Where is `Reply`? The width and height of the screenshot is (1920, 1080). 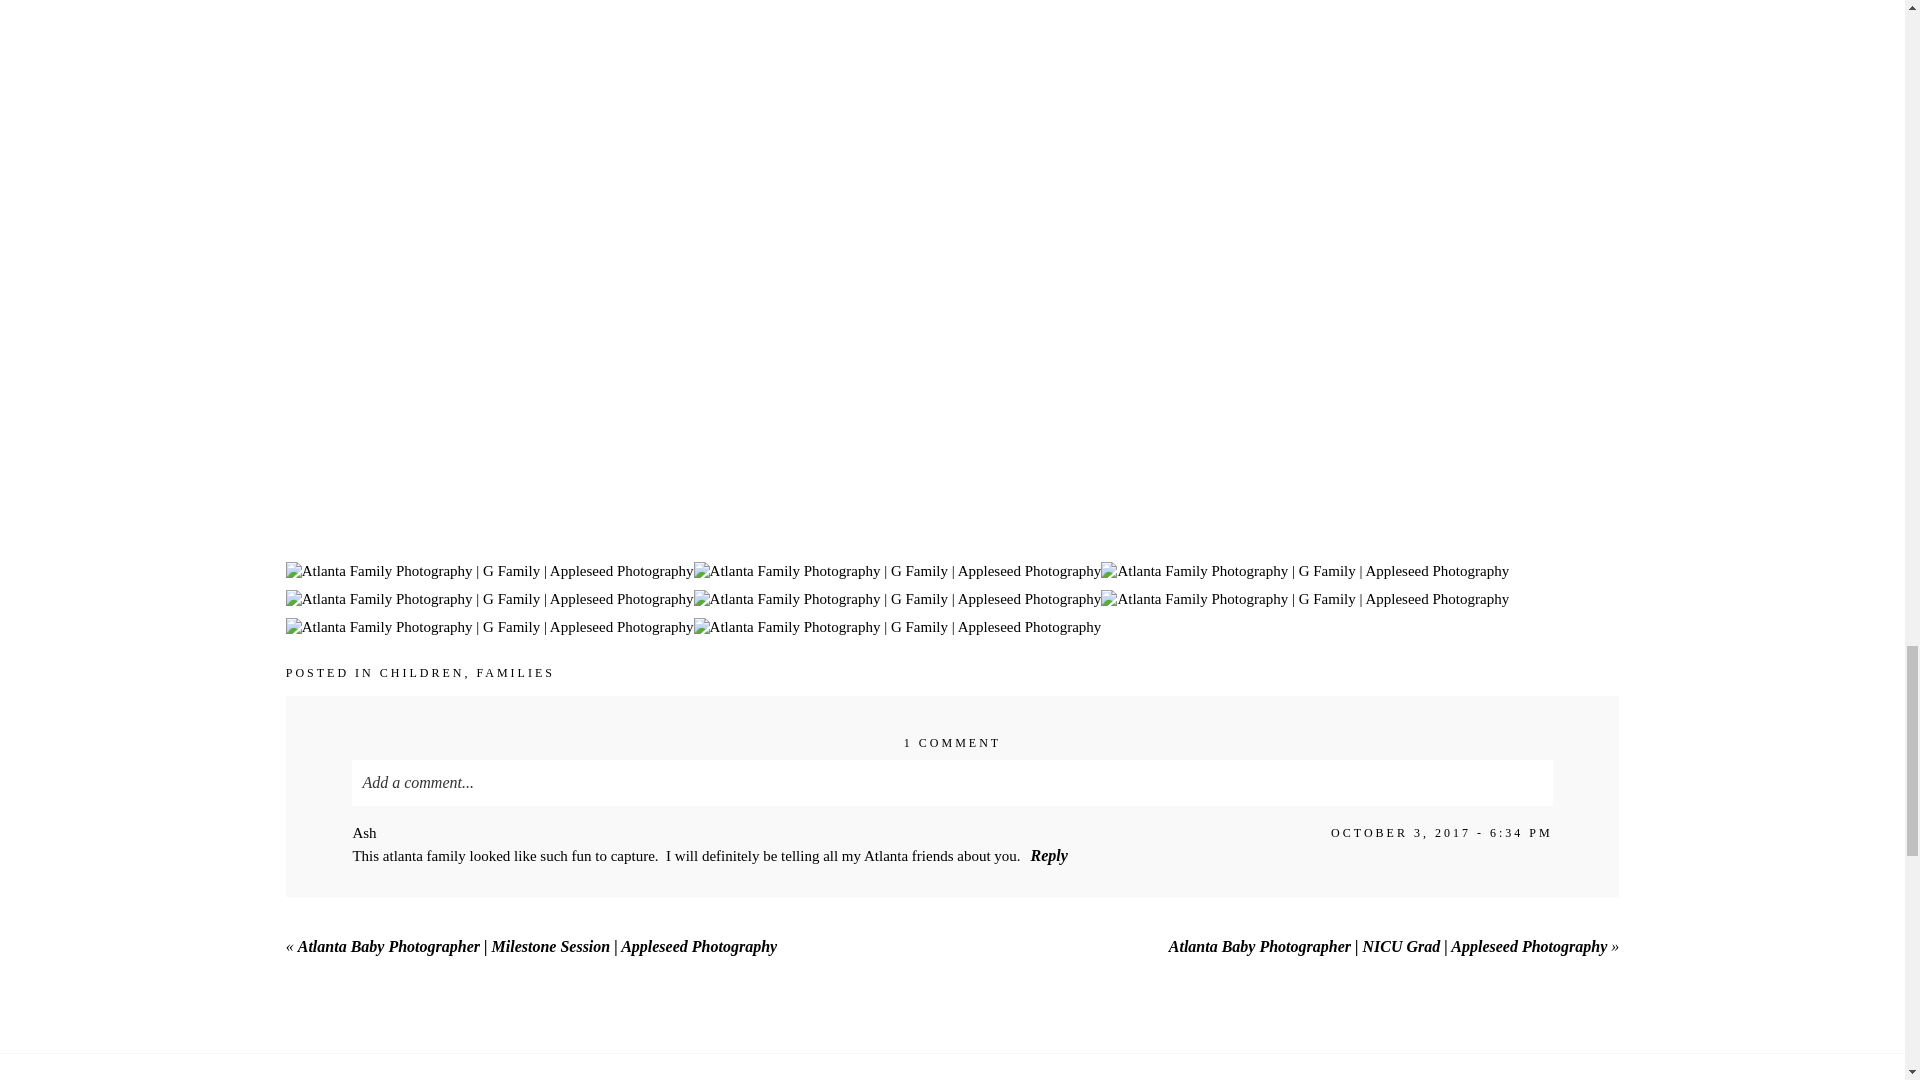
Reply is located at coordinates (1049, 855).